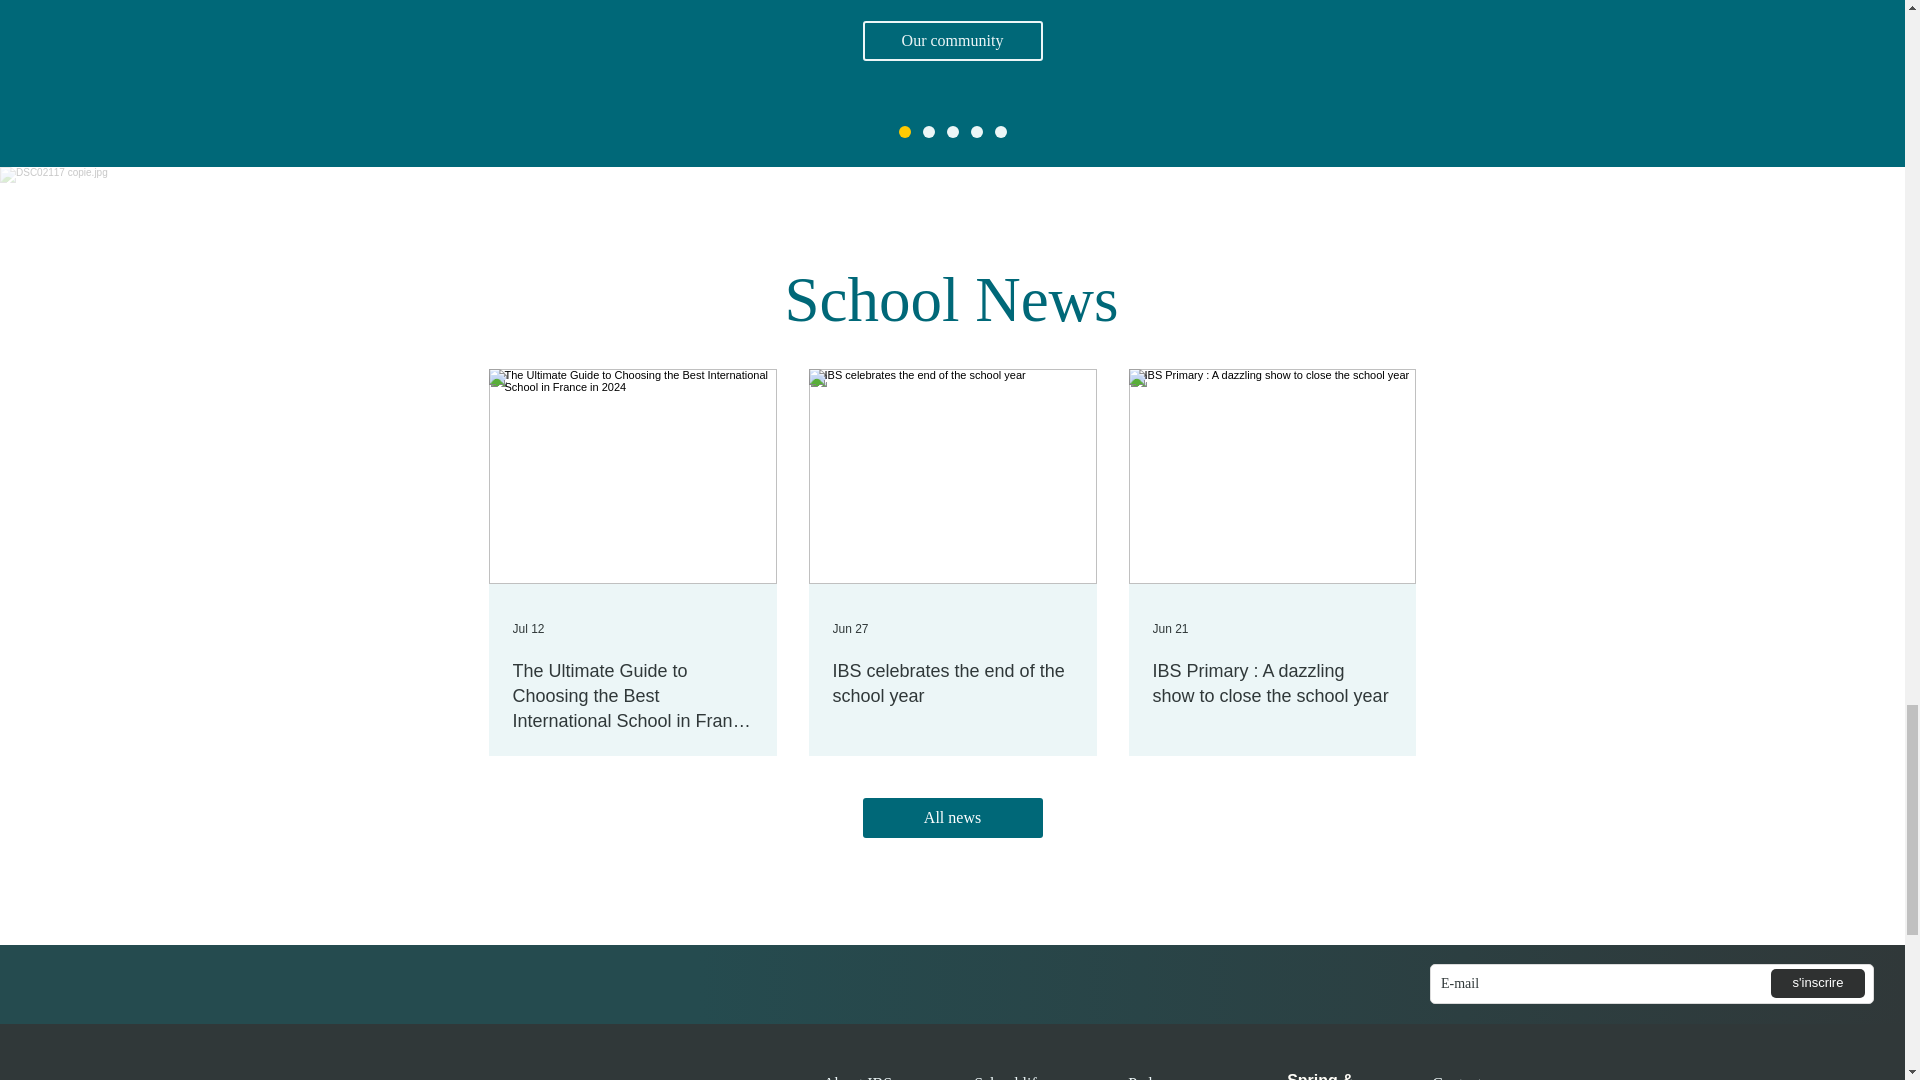 This screenshot has height=1080, width=1920. I want to click on Jun 21, so click(1170, 629).